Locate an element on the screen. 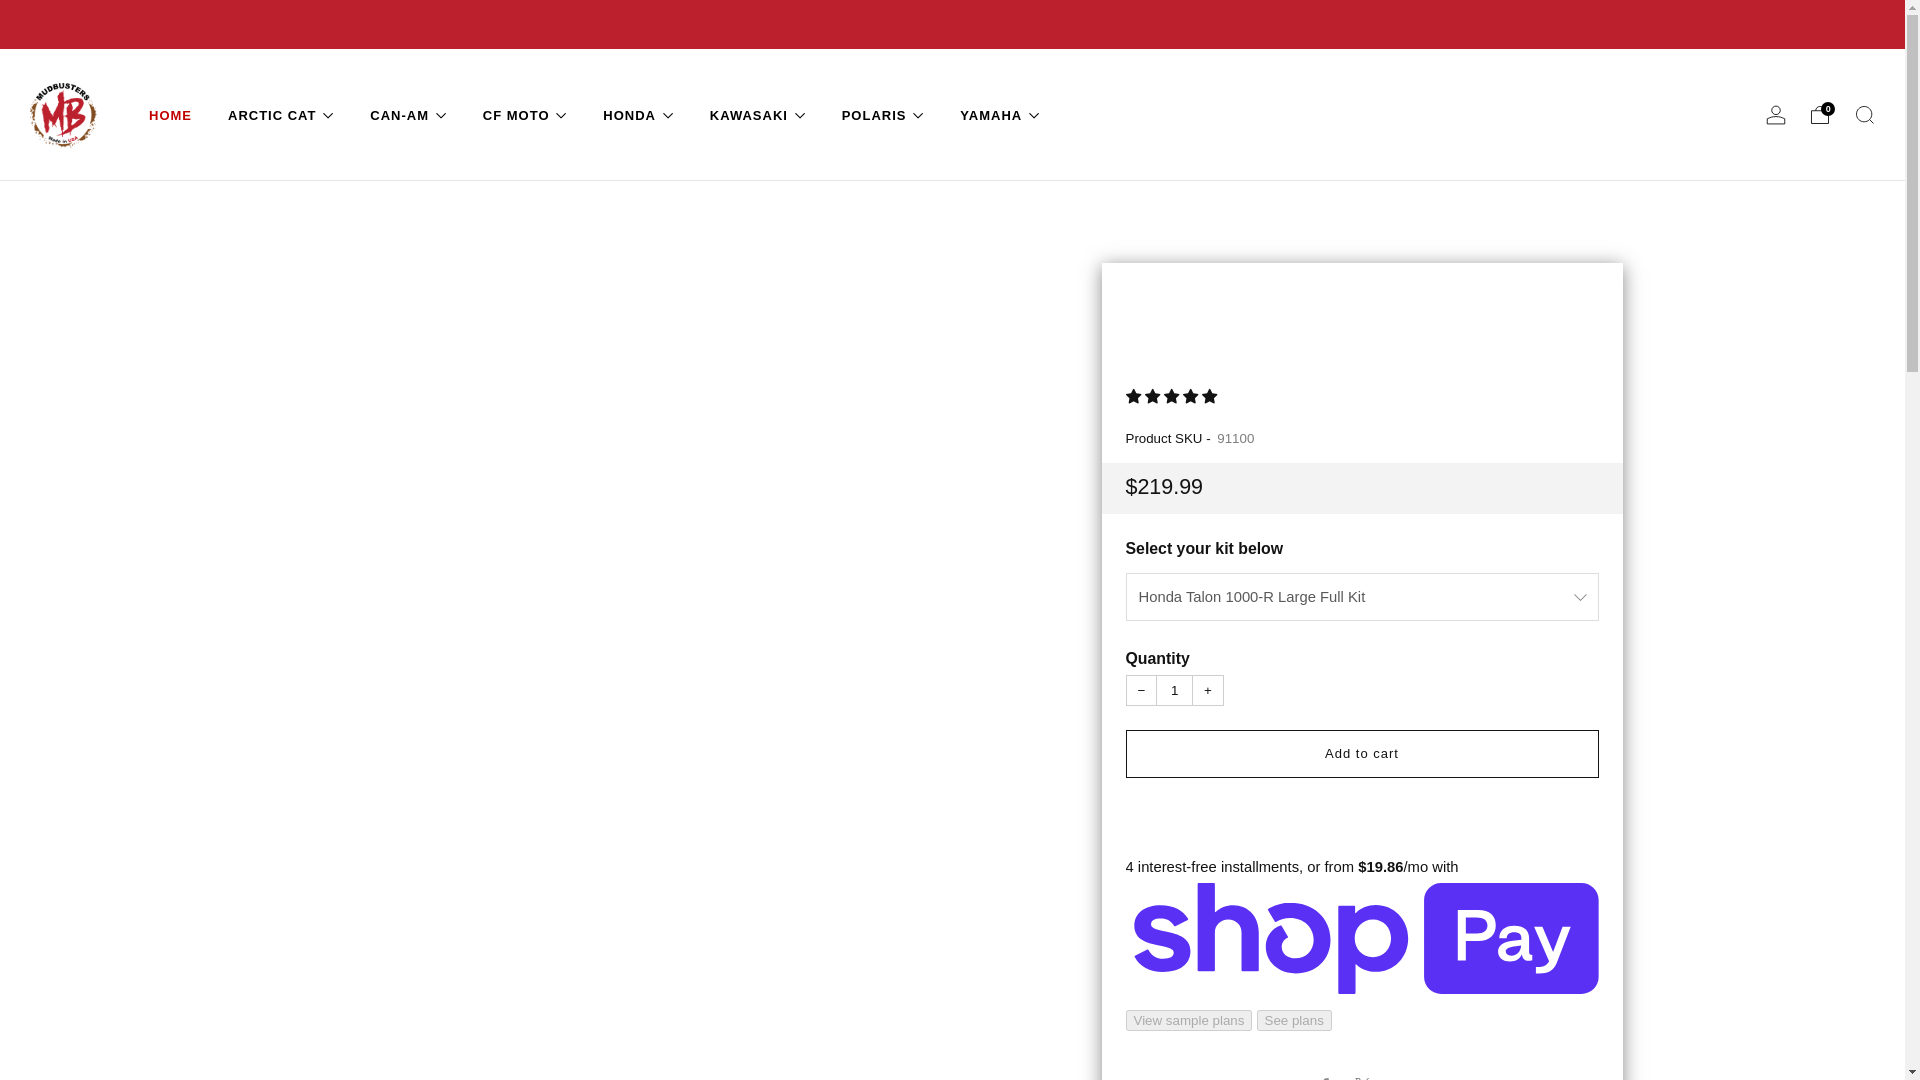  CF MOTO is located at coordinates (526, 114).